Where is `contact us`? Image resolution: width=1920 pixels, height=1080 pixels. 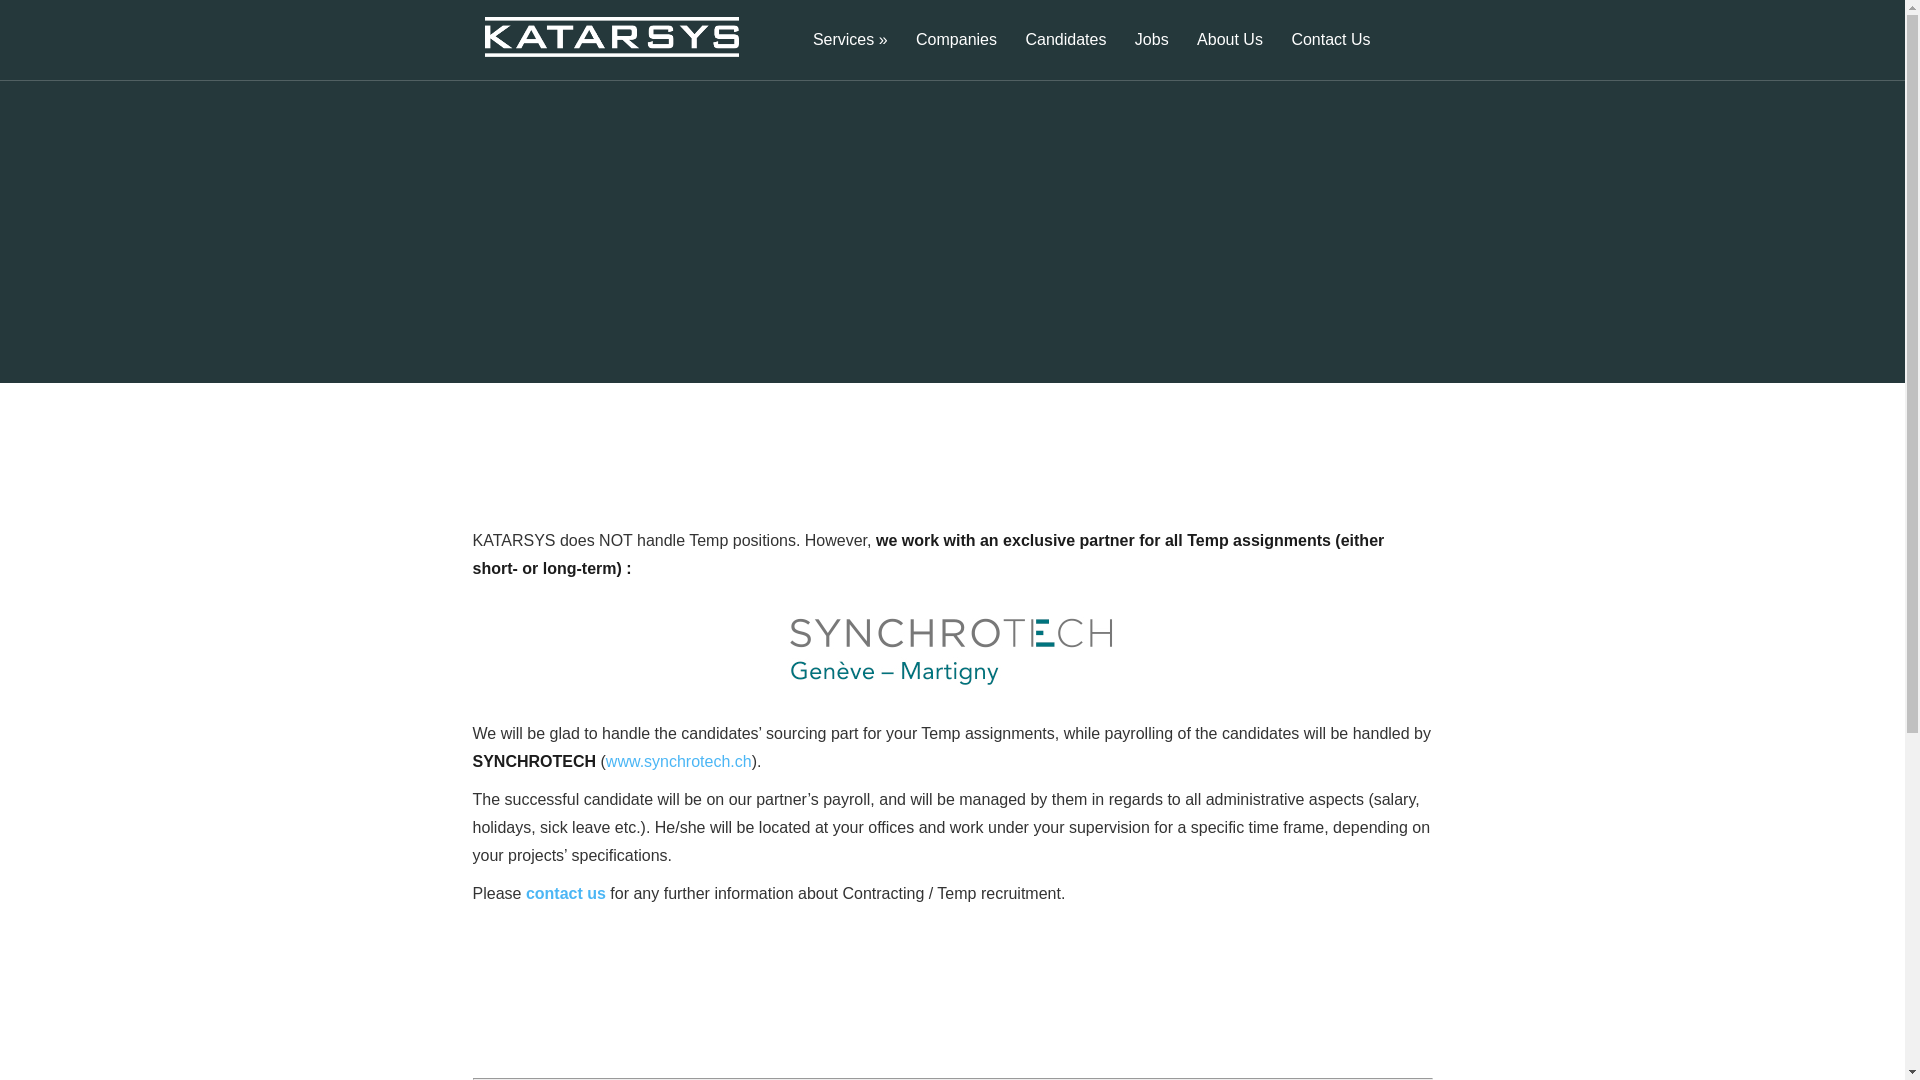
contact us is located at coordinates (566, 892).